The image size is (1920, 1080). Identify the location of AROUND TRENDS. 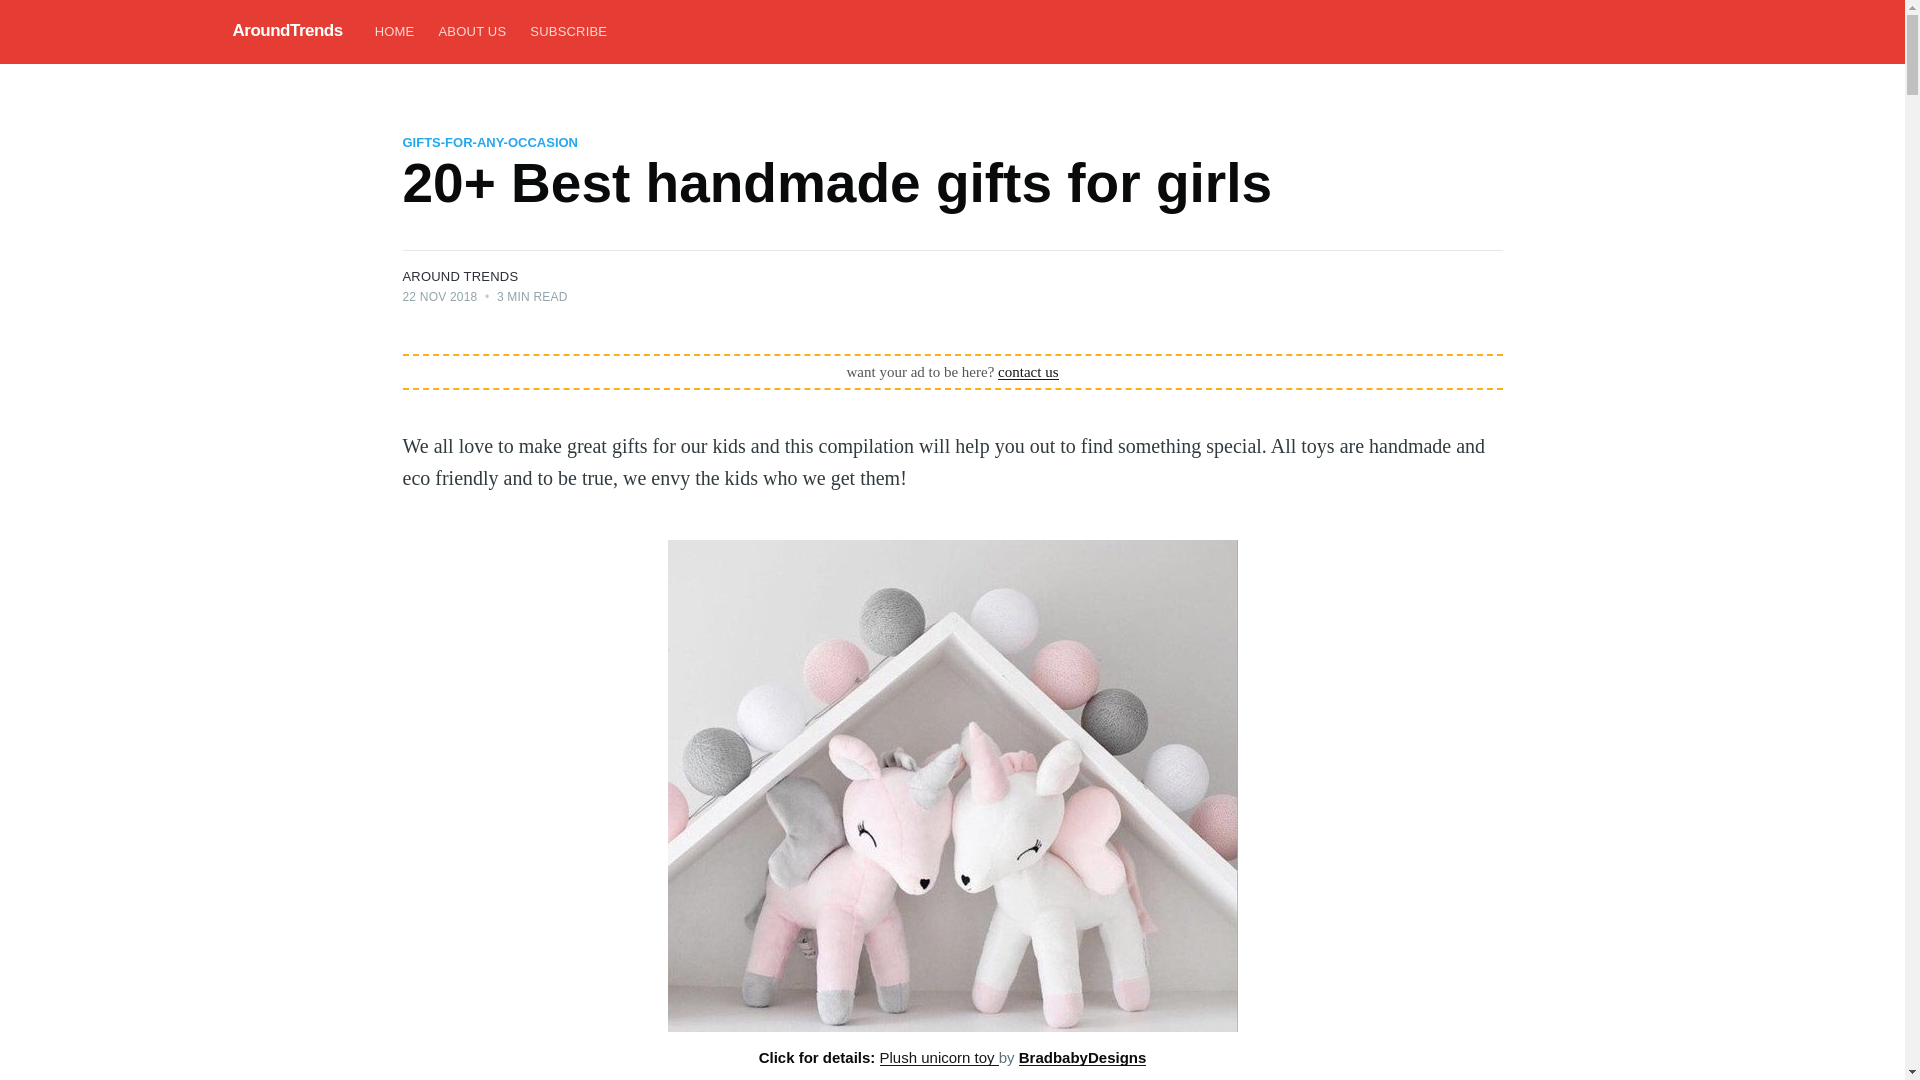
(460, 276).